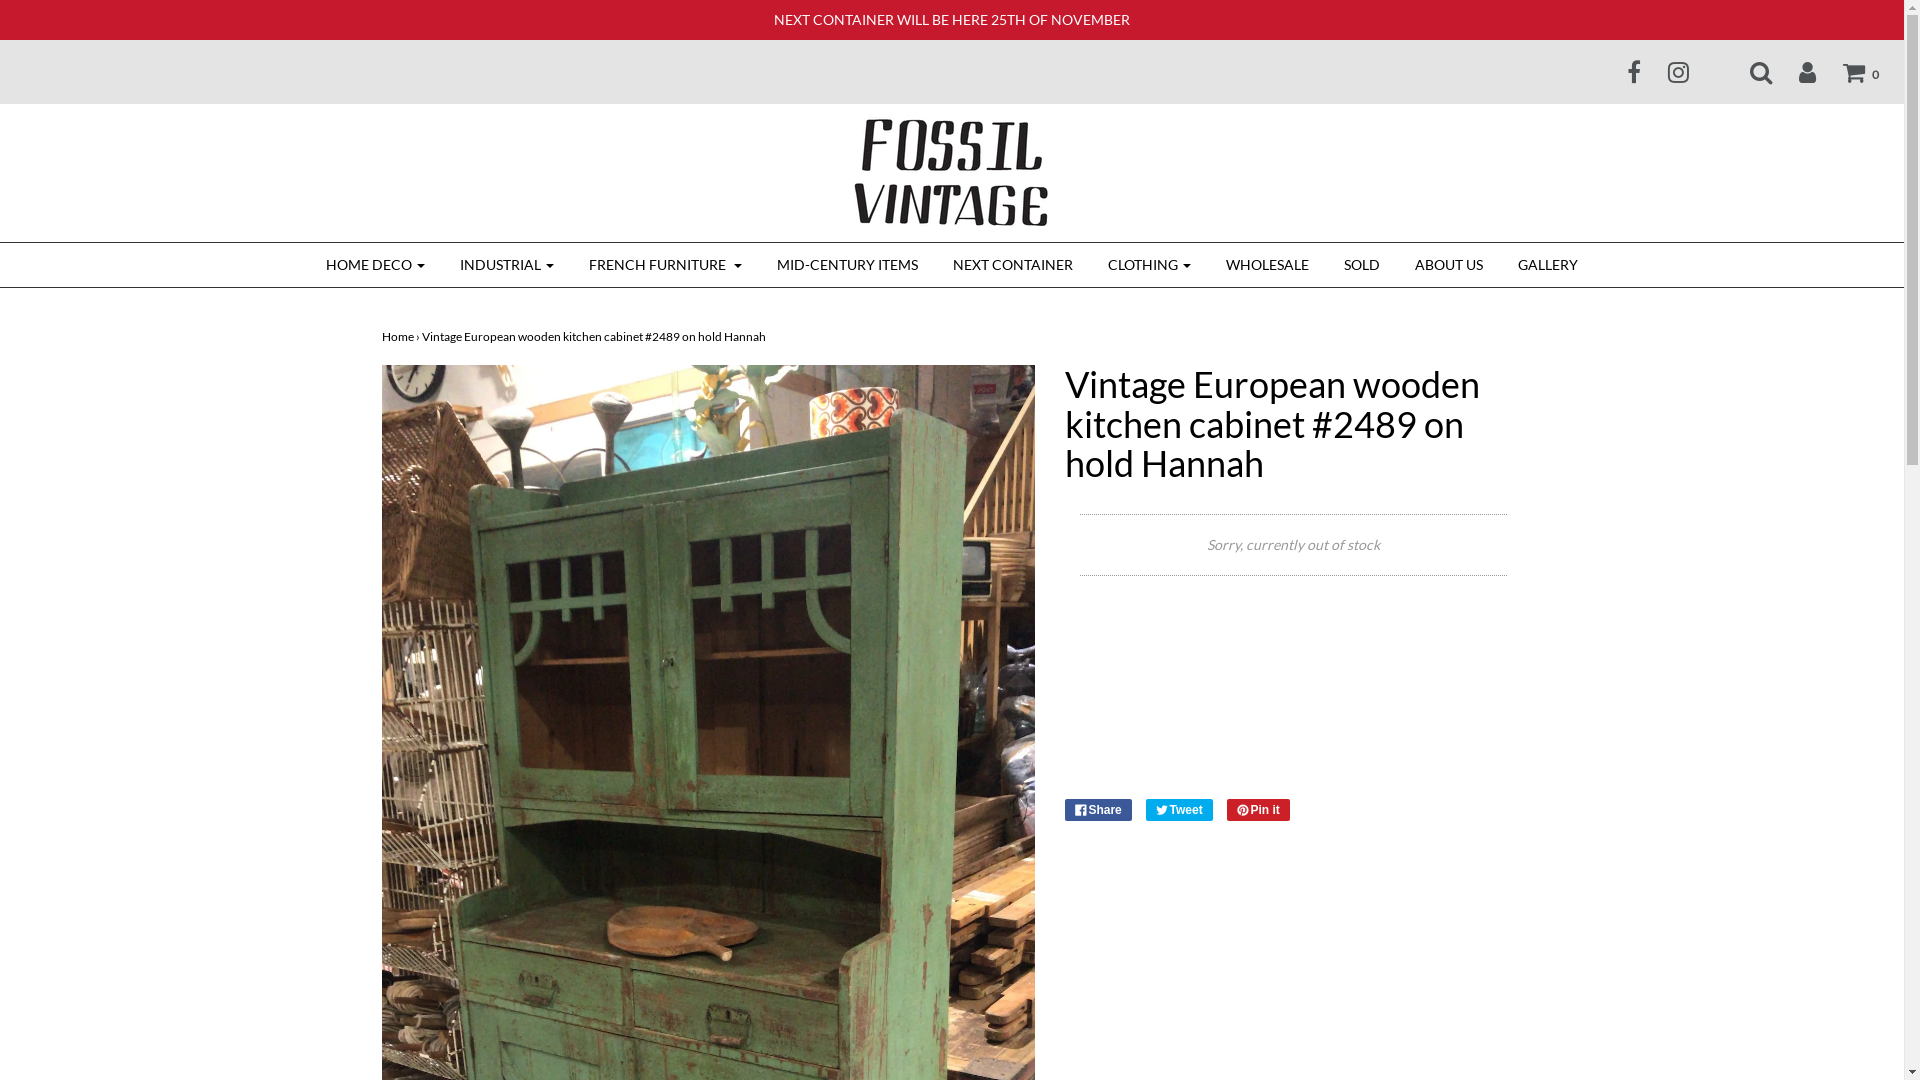  What do you see at coordinates (1150, 265) in the screenshot?
I see `CLOTHING` at bounding box center [1150, 265].